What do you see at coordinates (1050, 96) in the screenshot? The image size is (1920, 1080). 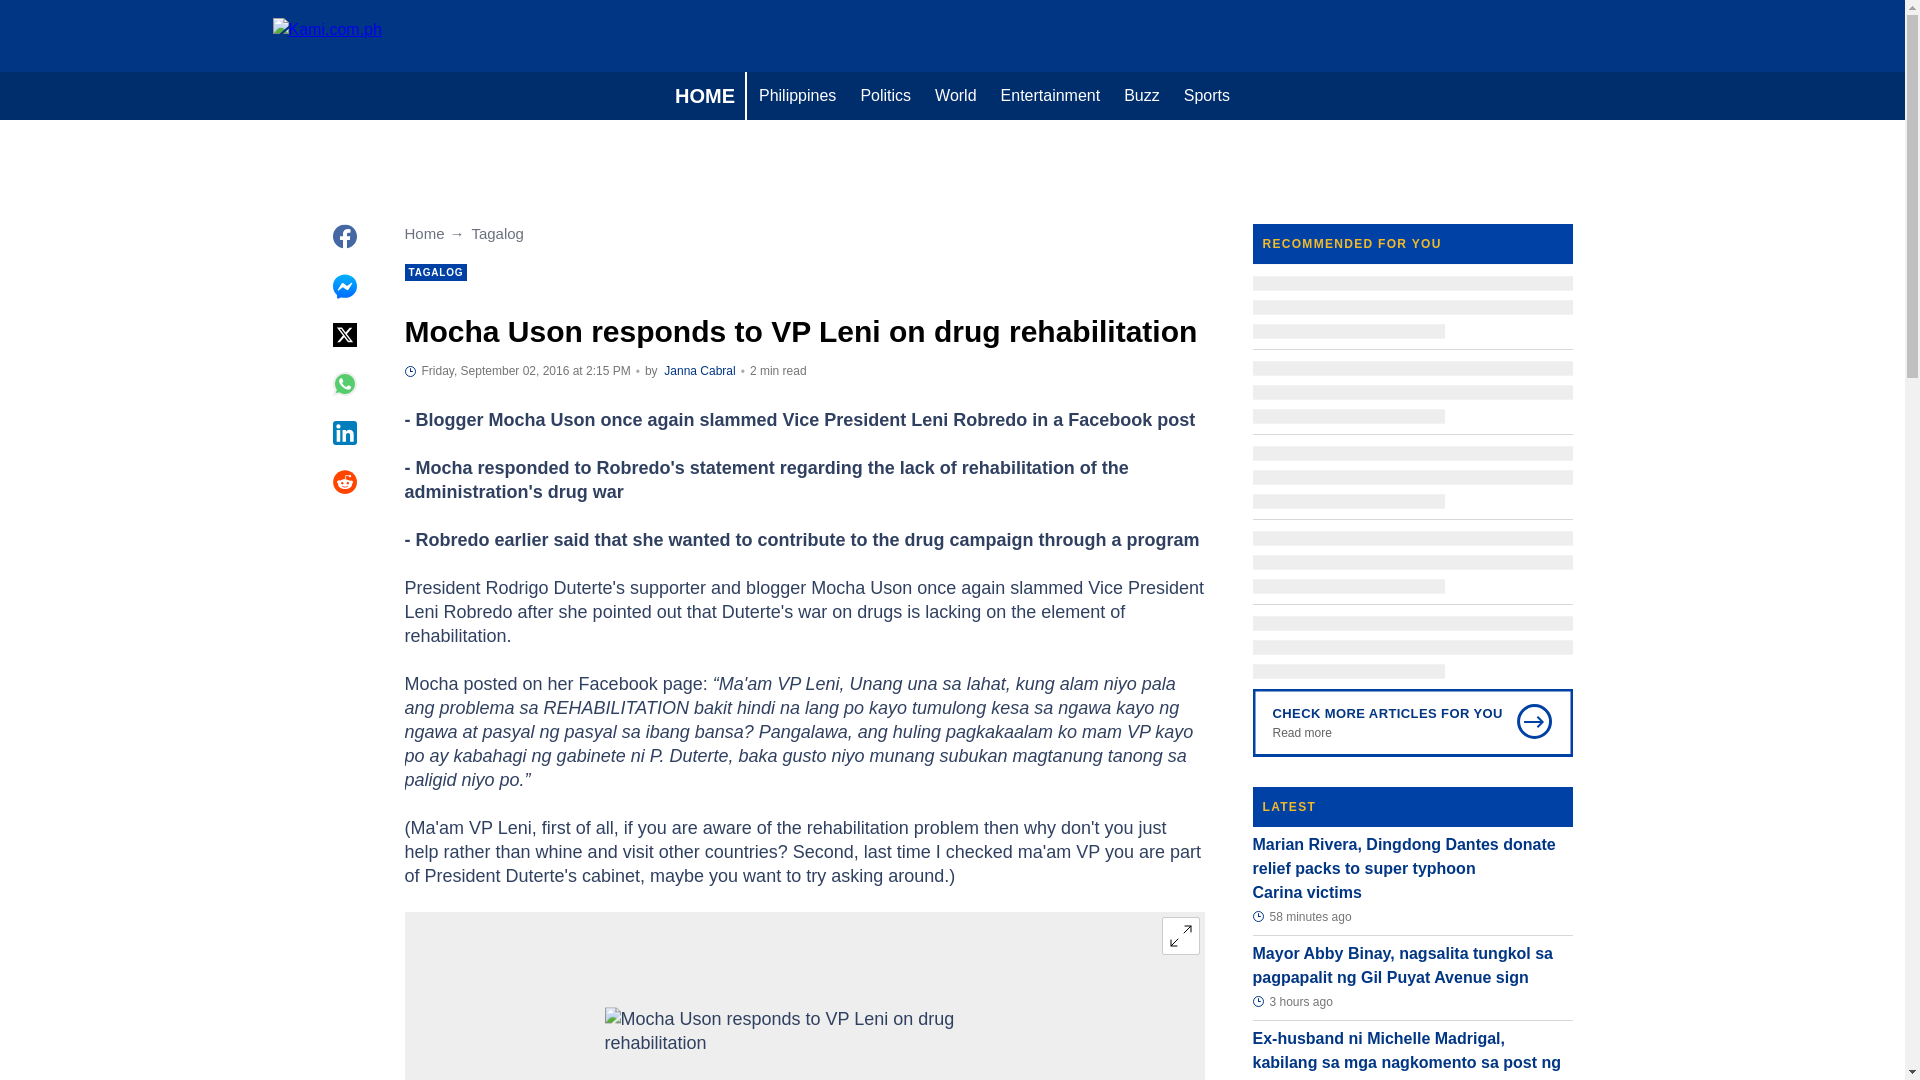 I see `Entertainment` at bounding box center [1050, 96].